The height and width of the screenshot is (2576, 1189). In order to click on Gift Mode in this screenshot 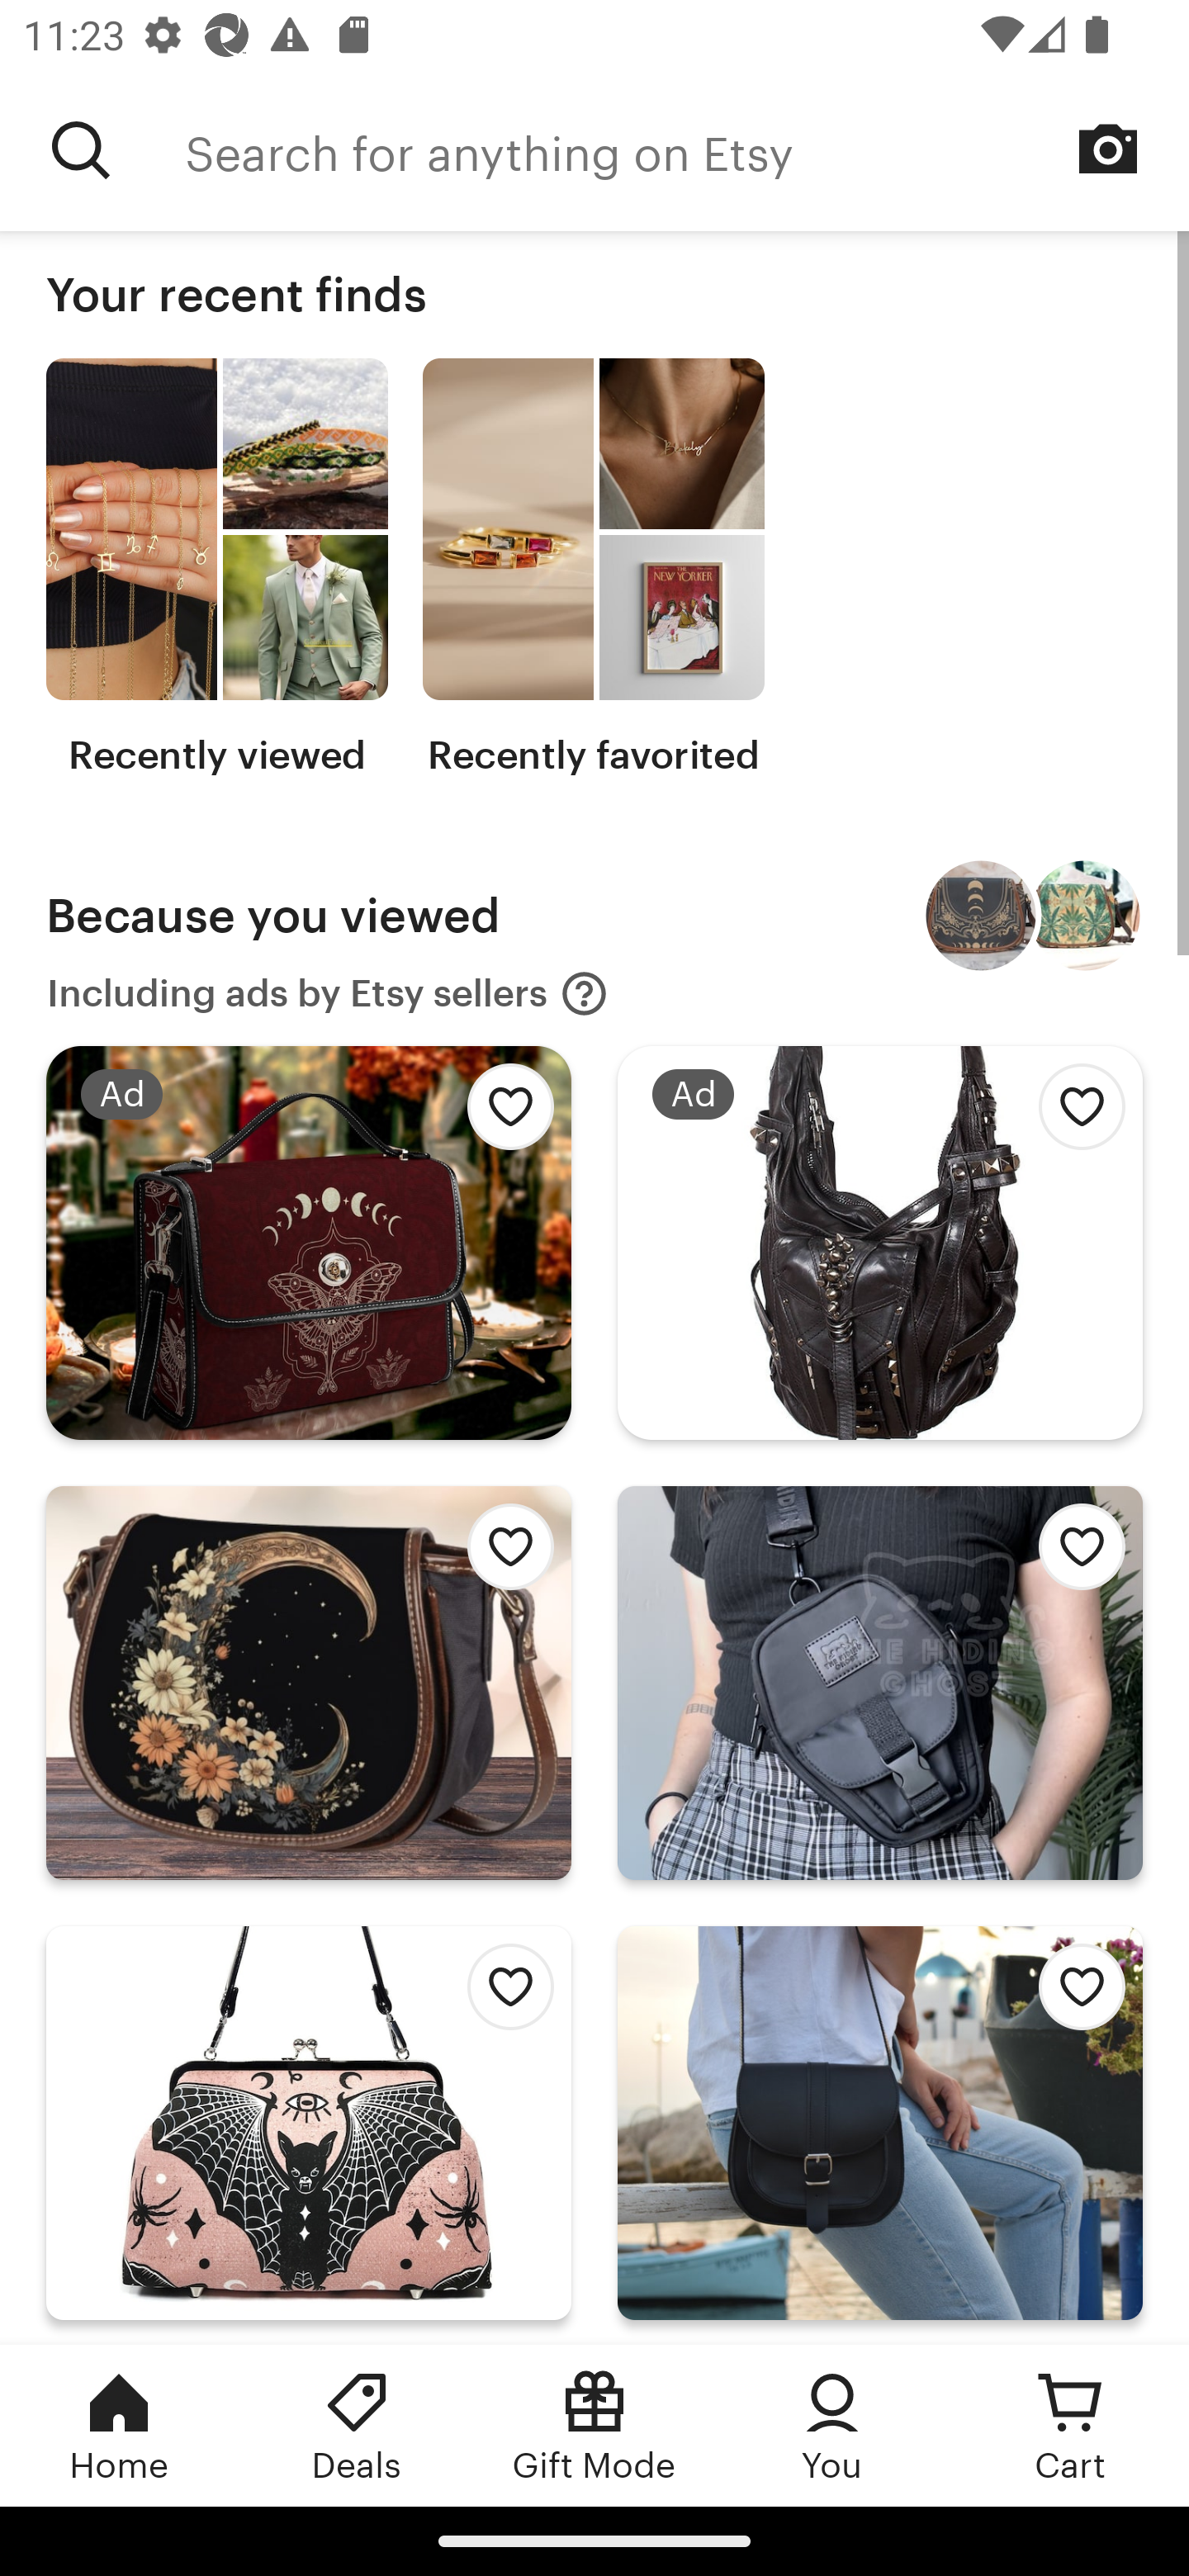, I will do `click(594, 2425)`.